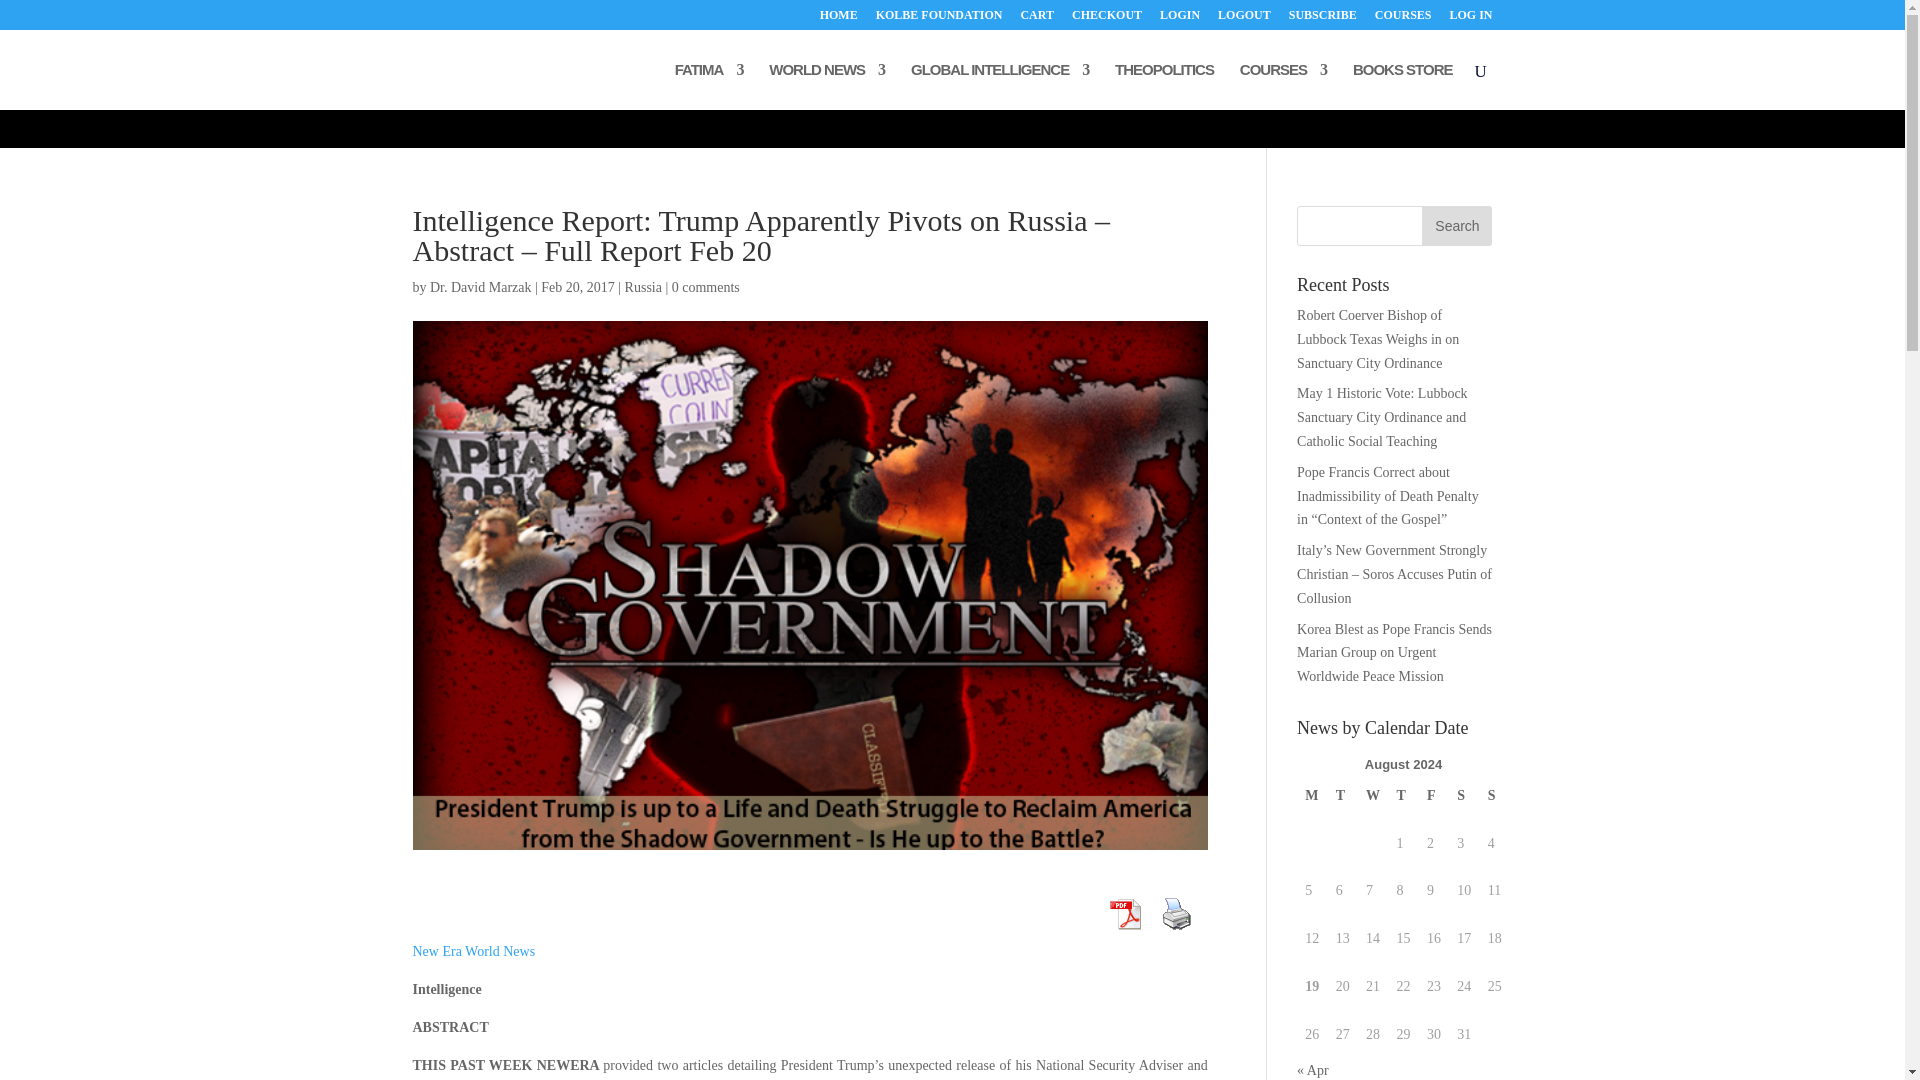 The image size is (1920, 1080). Describe the element at coordinates (1125, 914) in the screenshot. I see `View PDF` at that location.